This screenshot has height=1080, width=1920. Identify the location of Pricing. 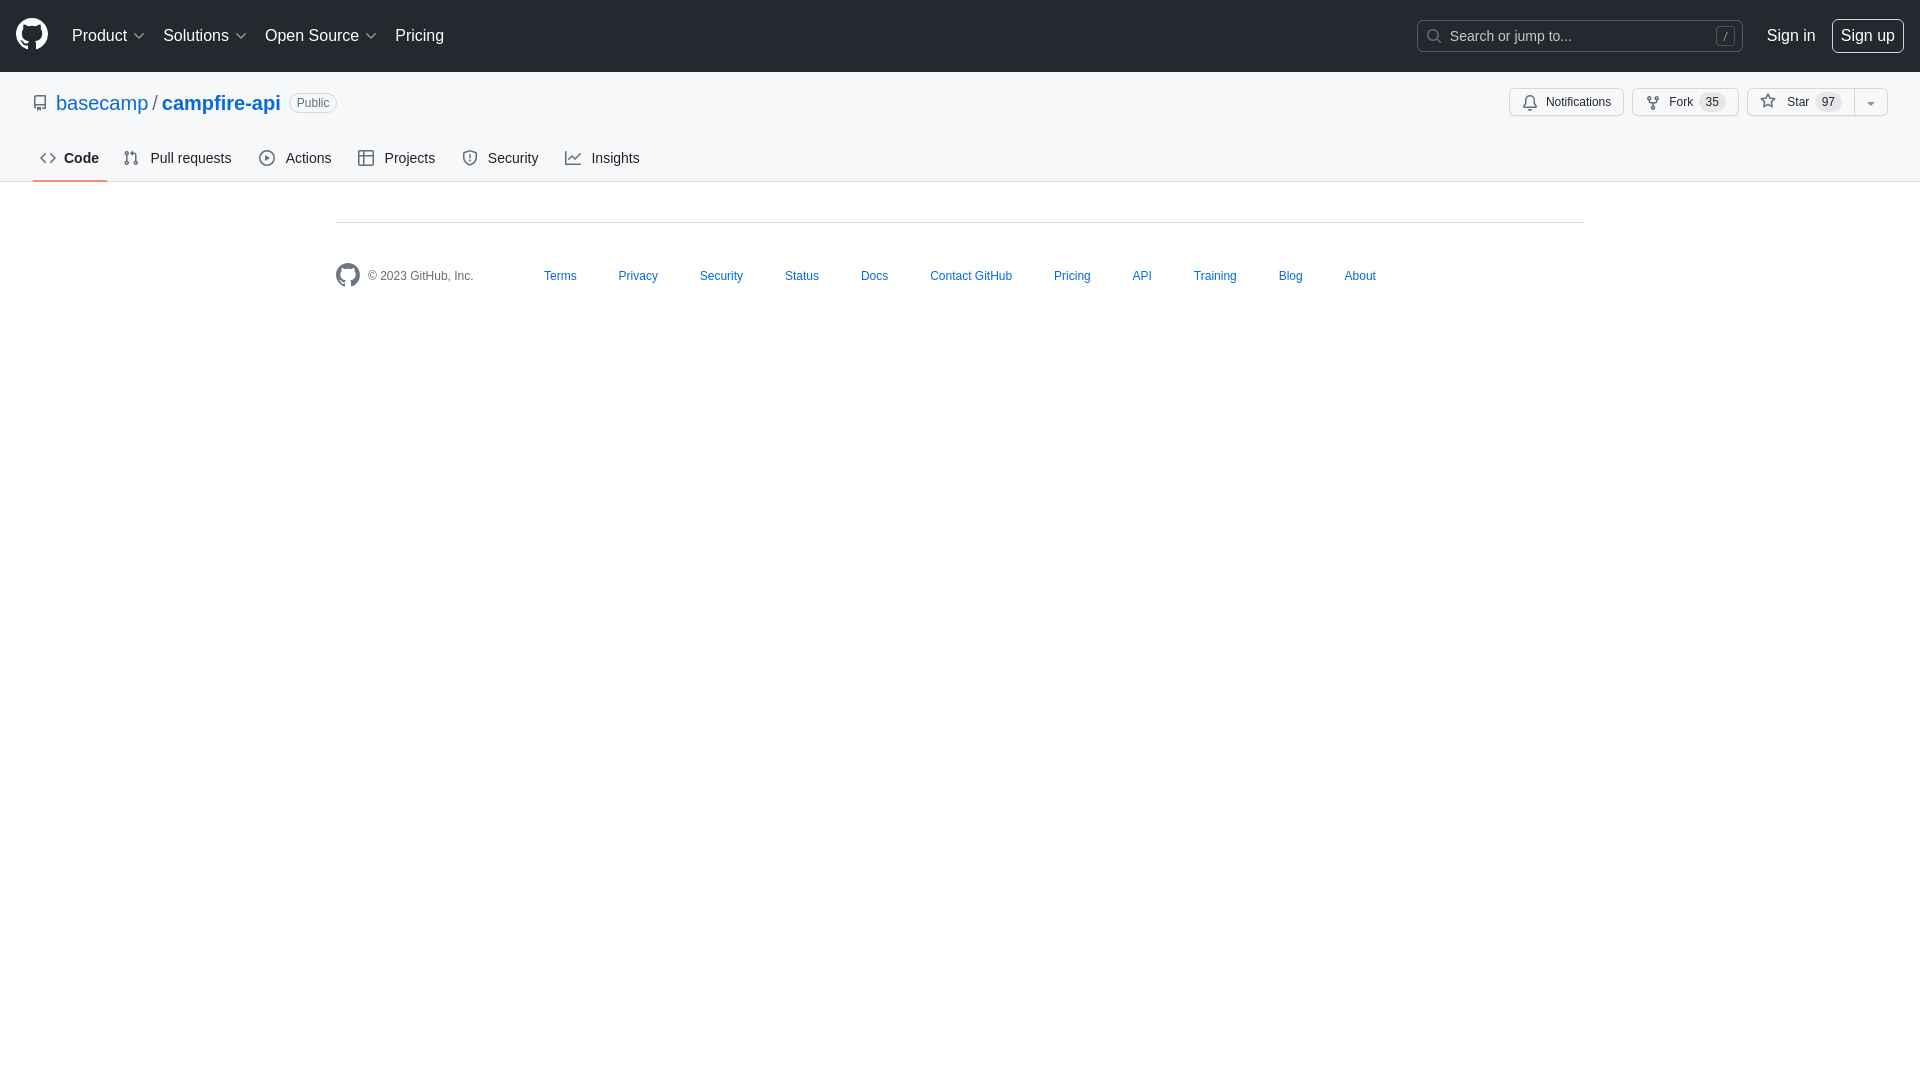
(420, 36).